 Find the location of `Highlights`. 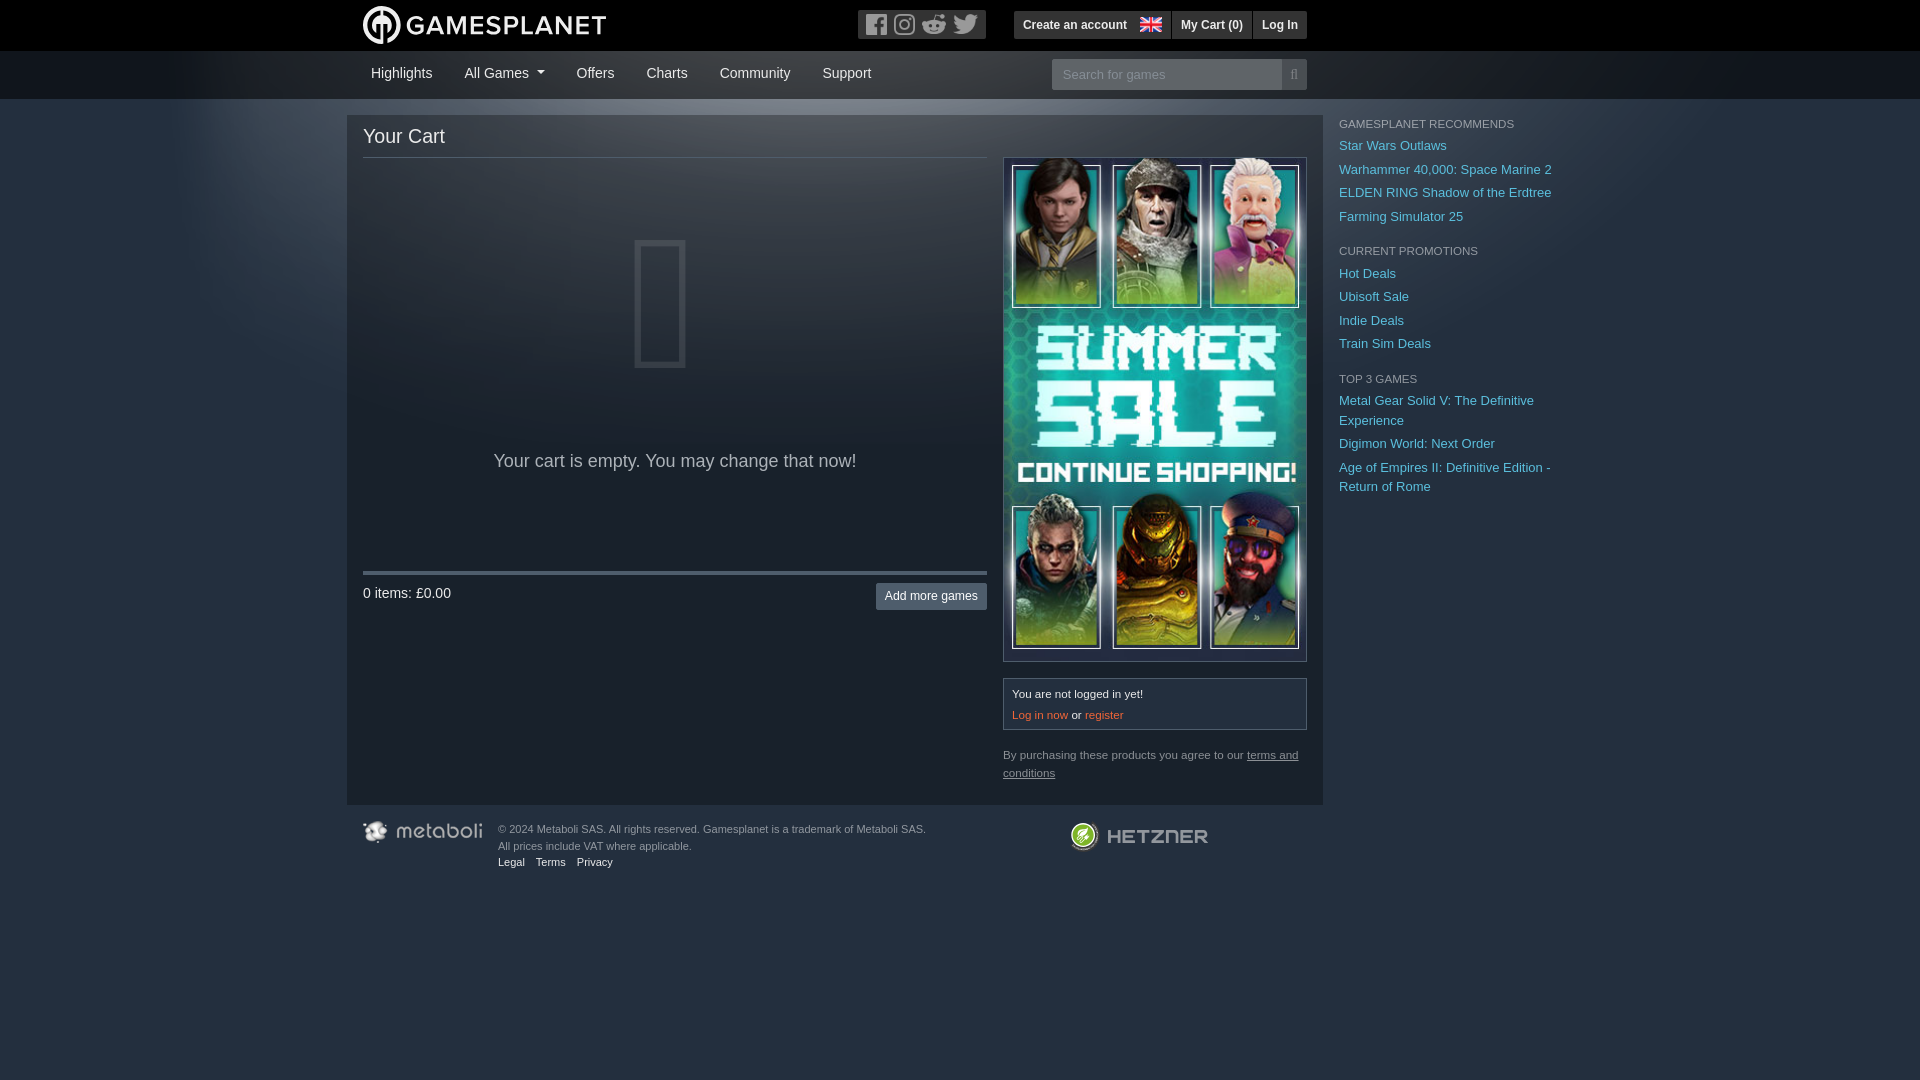

Highlights is located at coordinates (400, 71).